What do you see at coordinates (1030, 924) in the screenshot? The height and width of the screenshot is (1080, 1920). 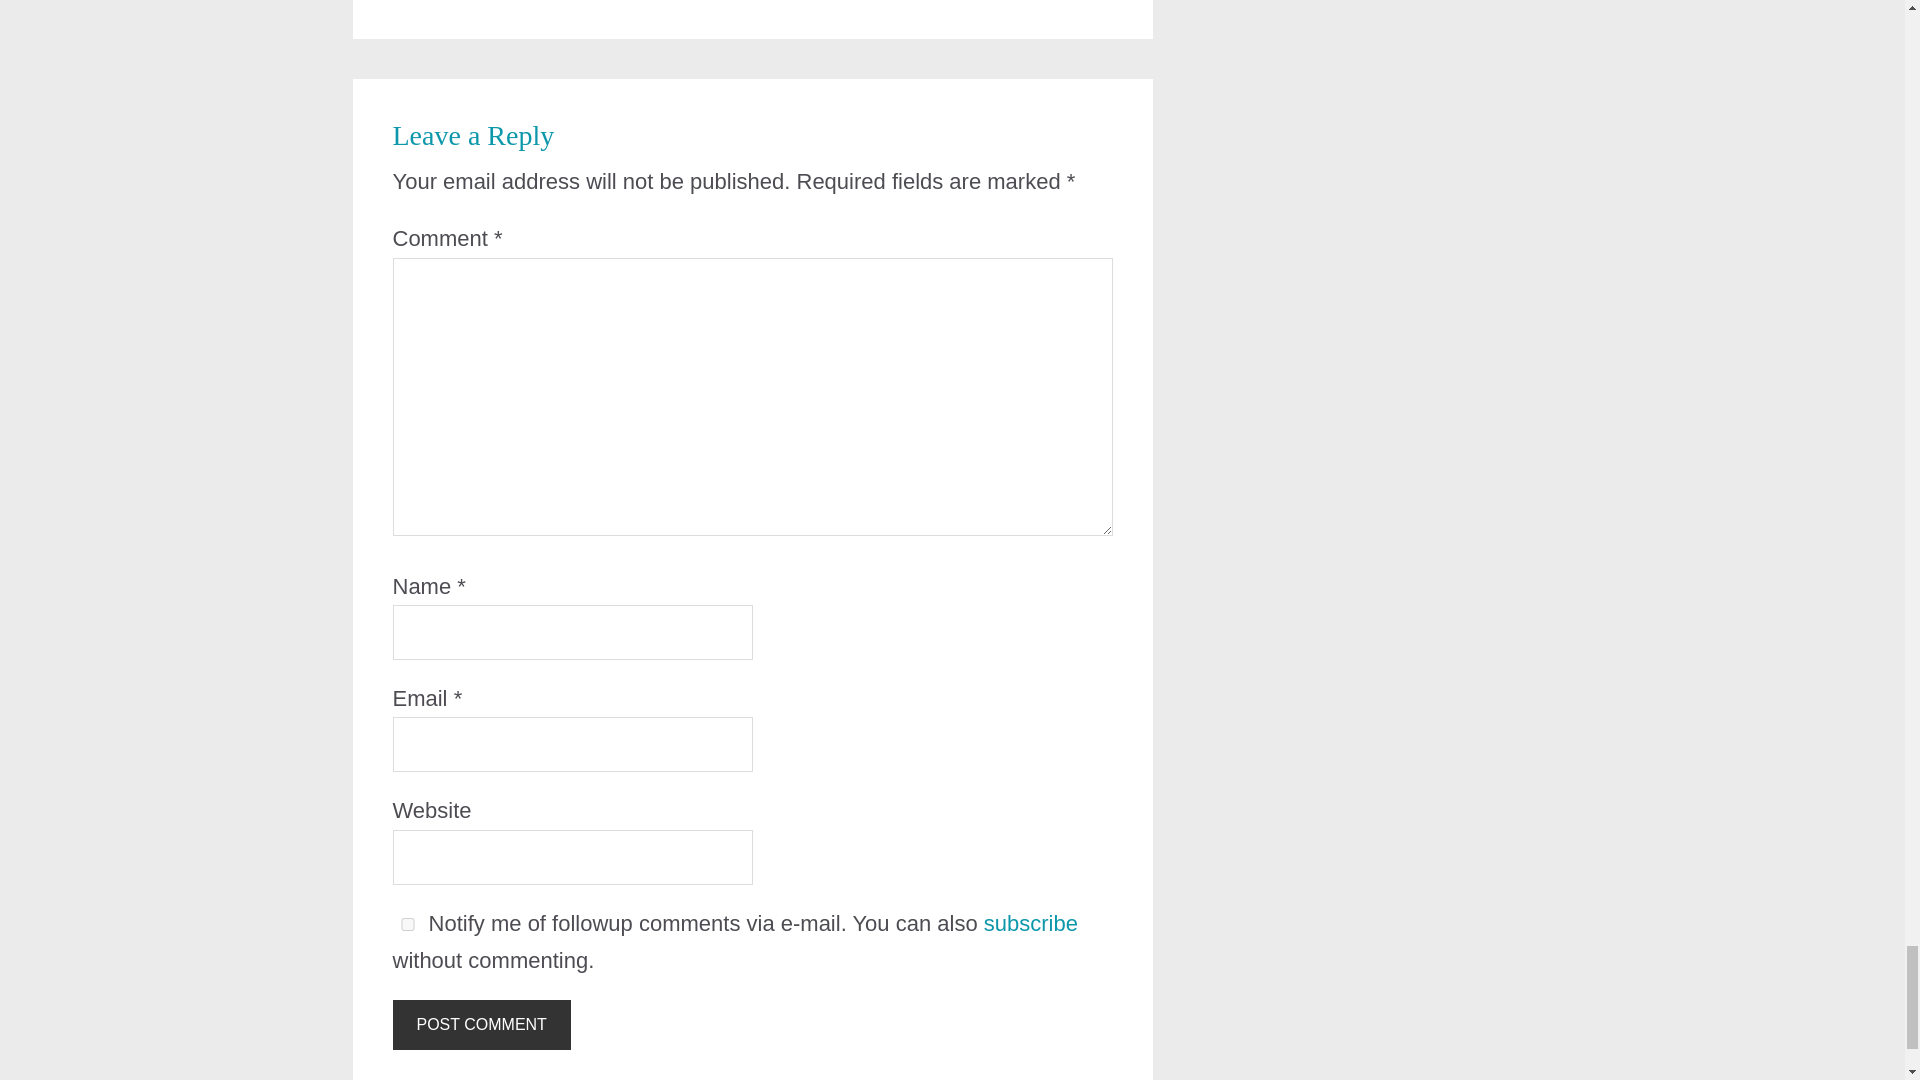 I see `subscribe` at bounding box center [1030, 924].